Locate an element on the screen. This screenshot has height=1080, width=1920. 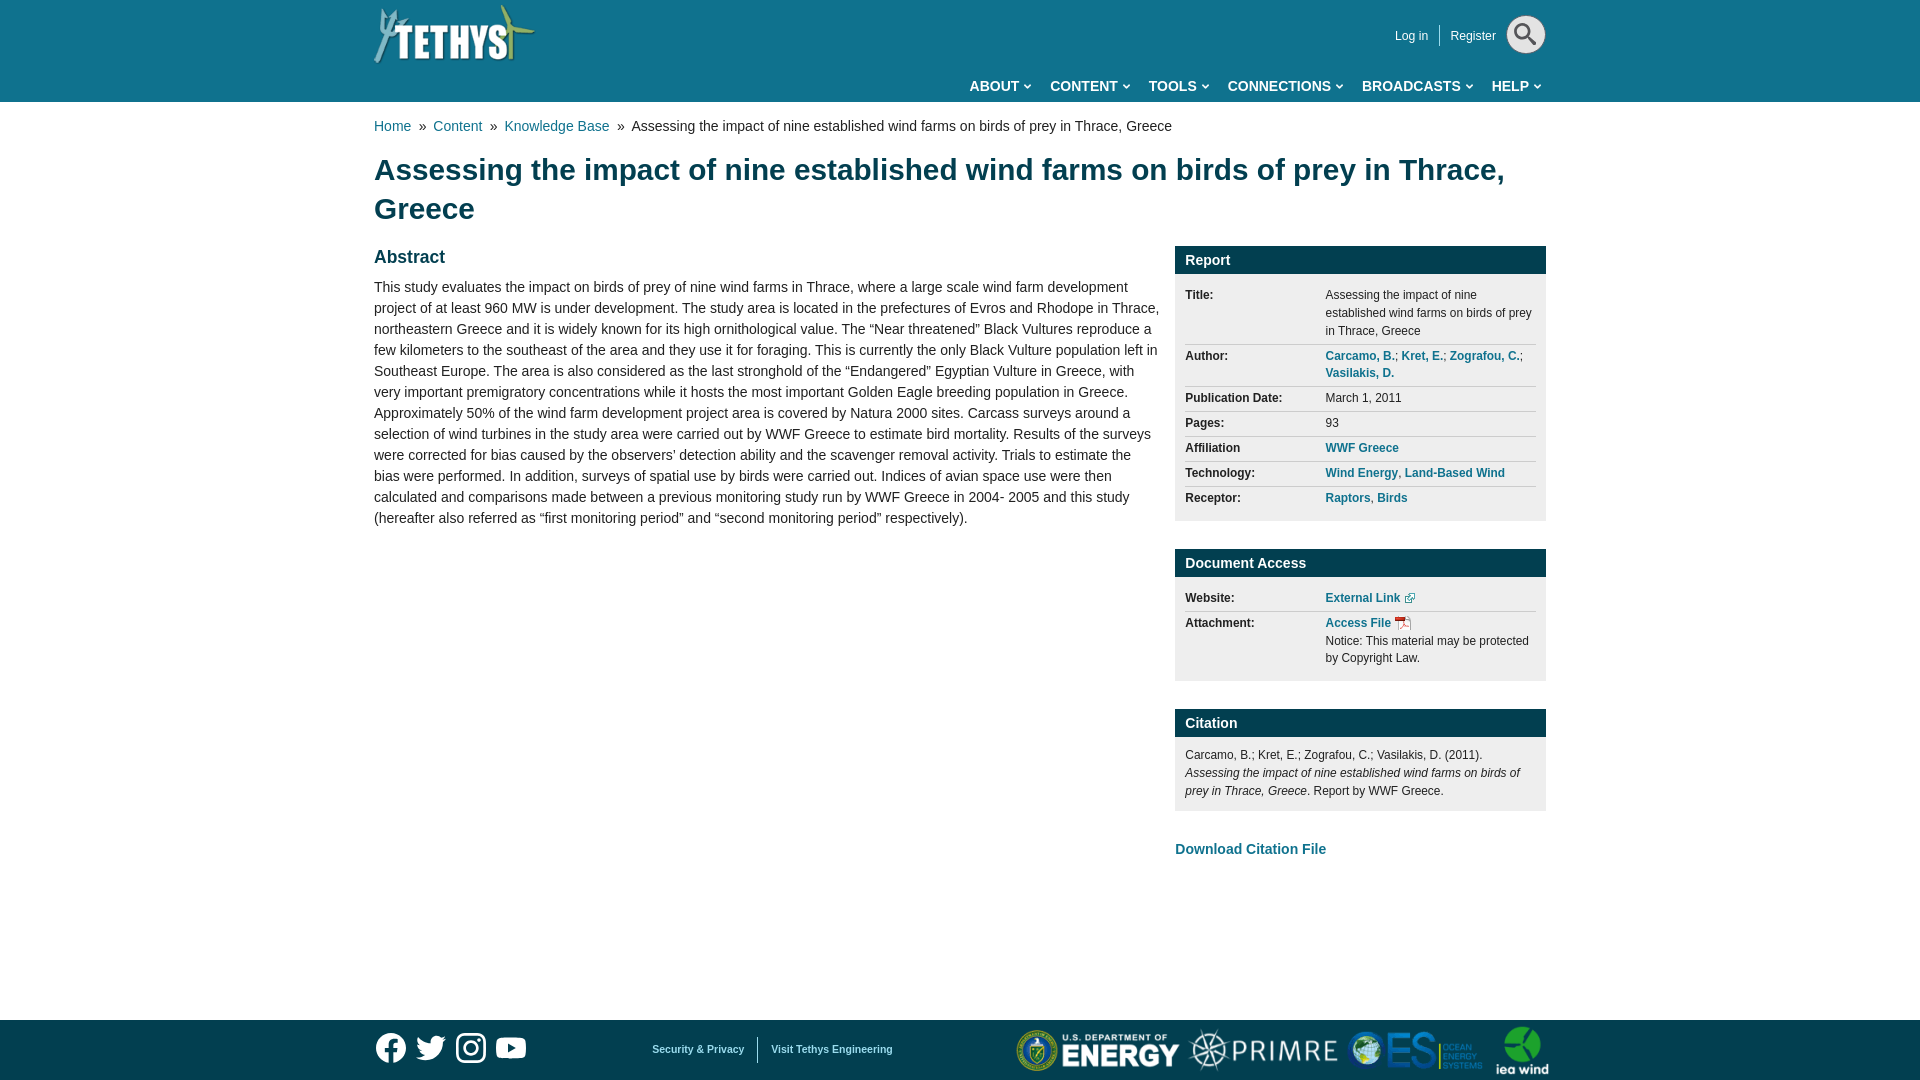
Log in is located at coordinates (1412, 36).